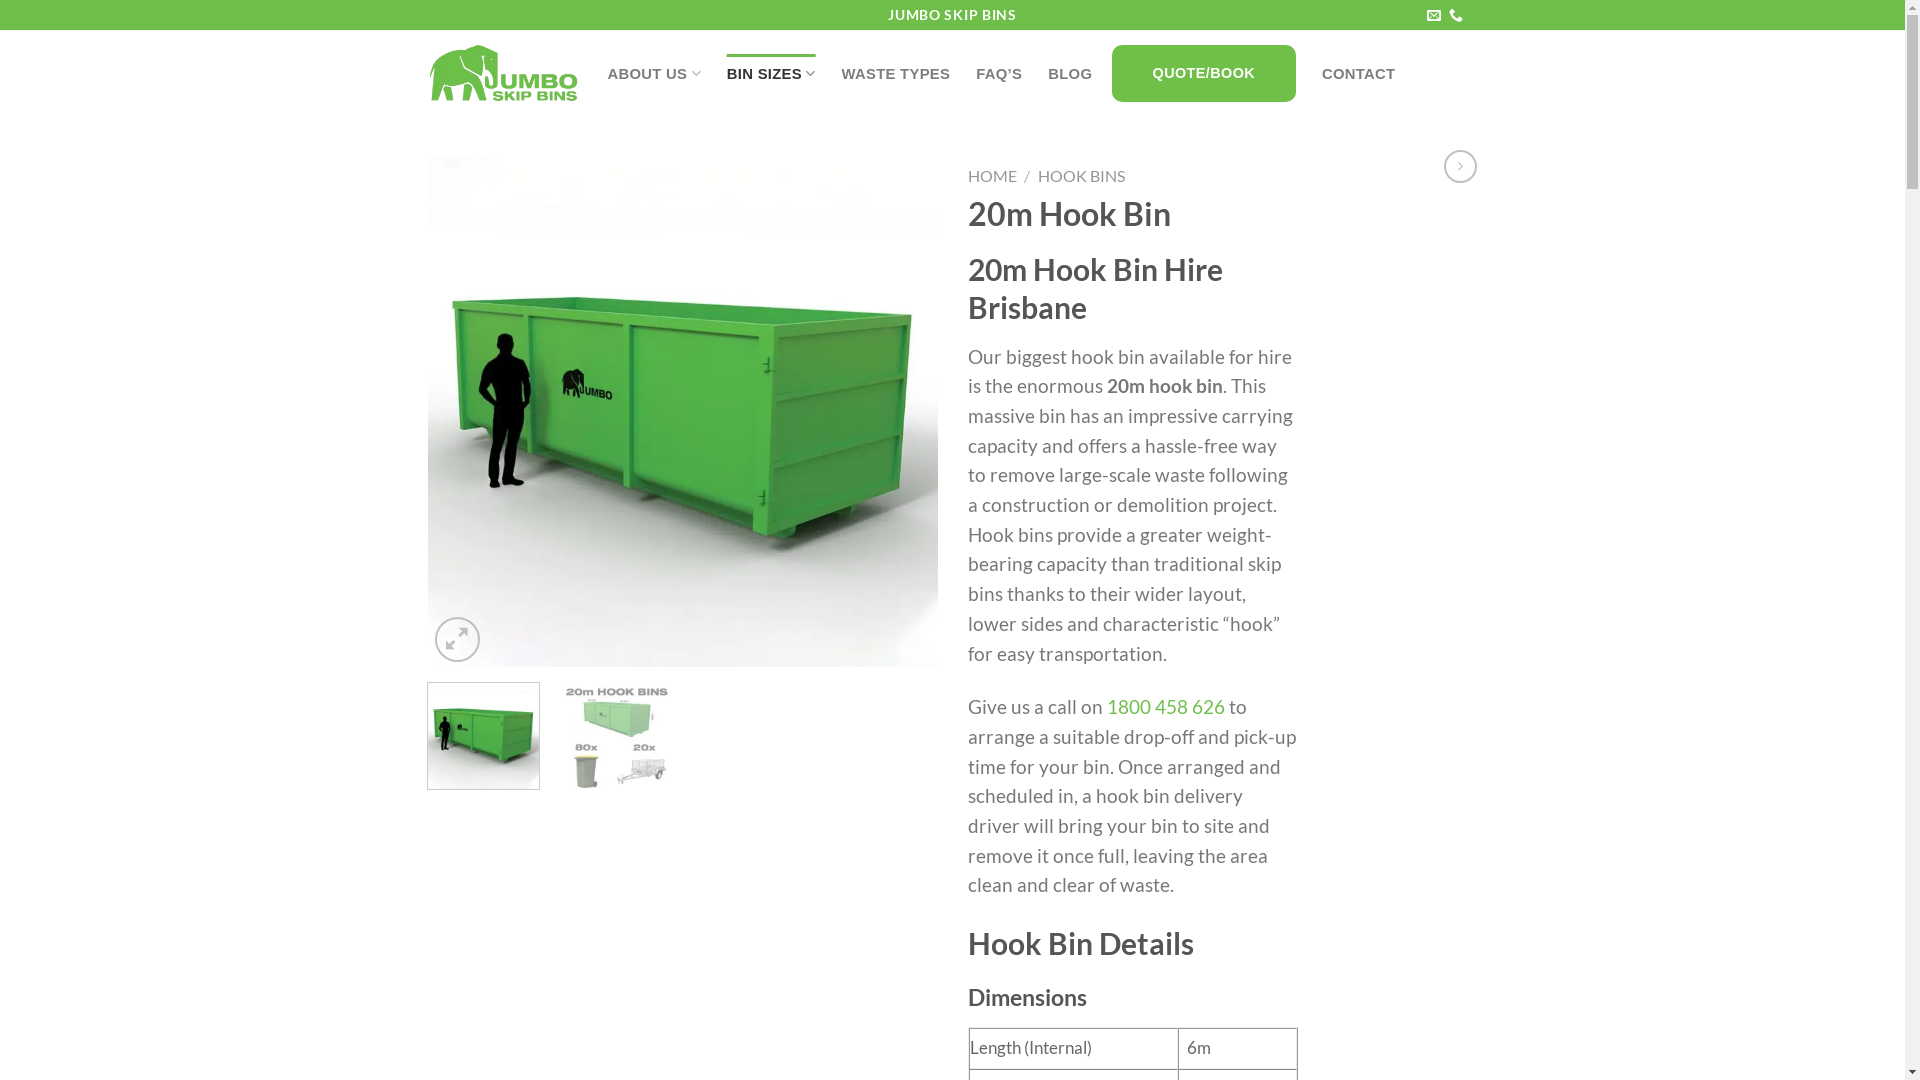 The height and width of the screenshot is (1080, 1920). I want to click on HOOK BINS, so click(1082, 176).